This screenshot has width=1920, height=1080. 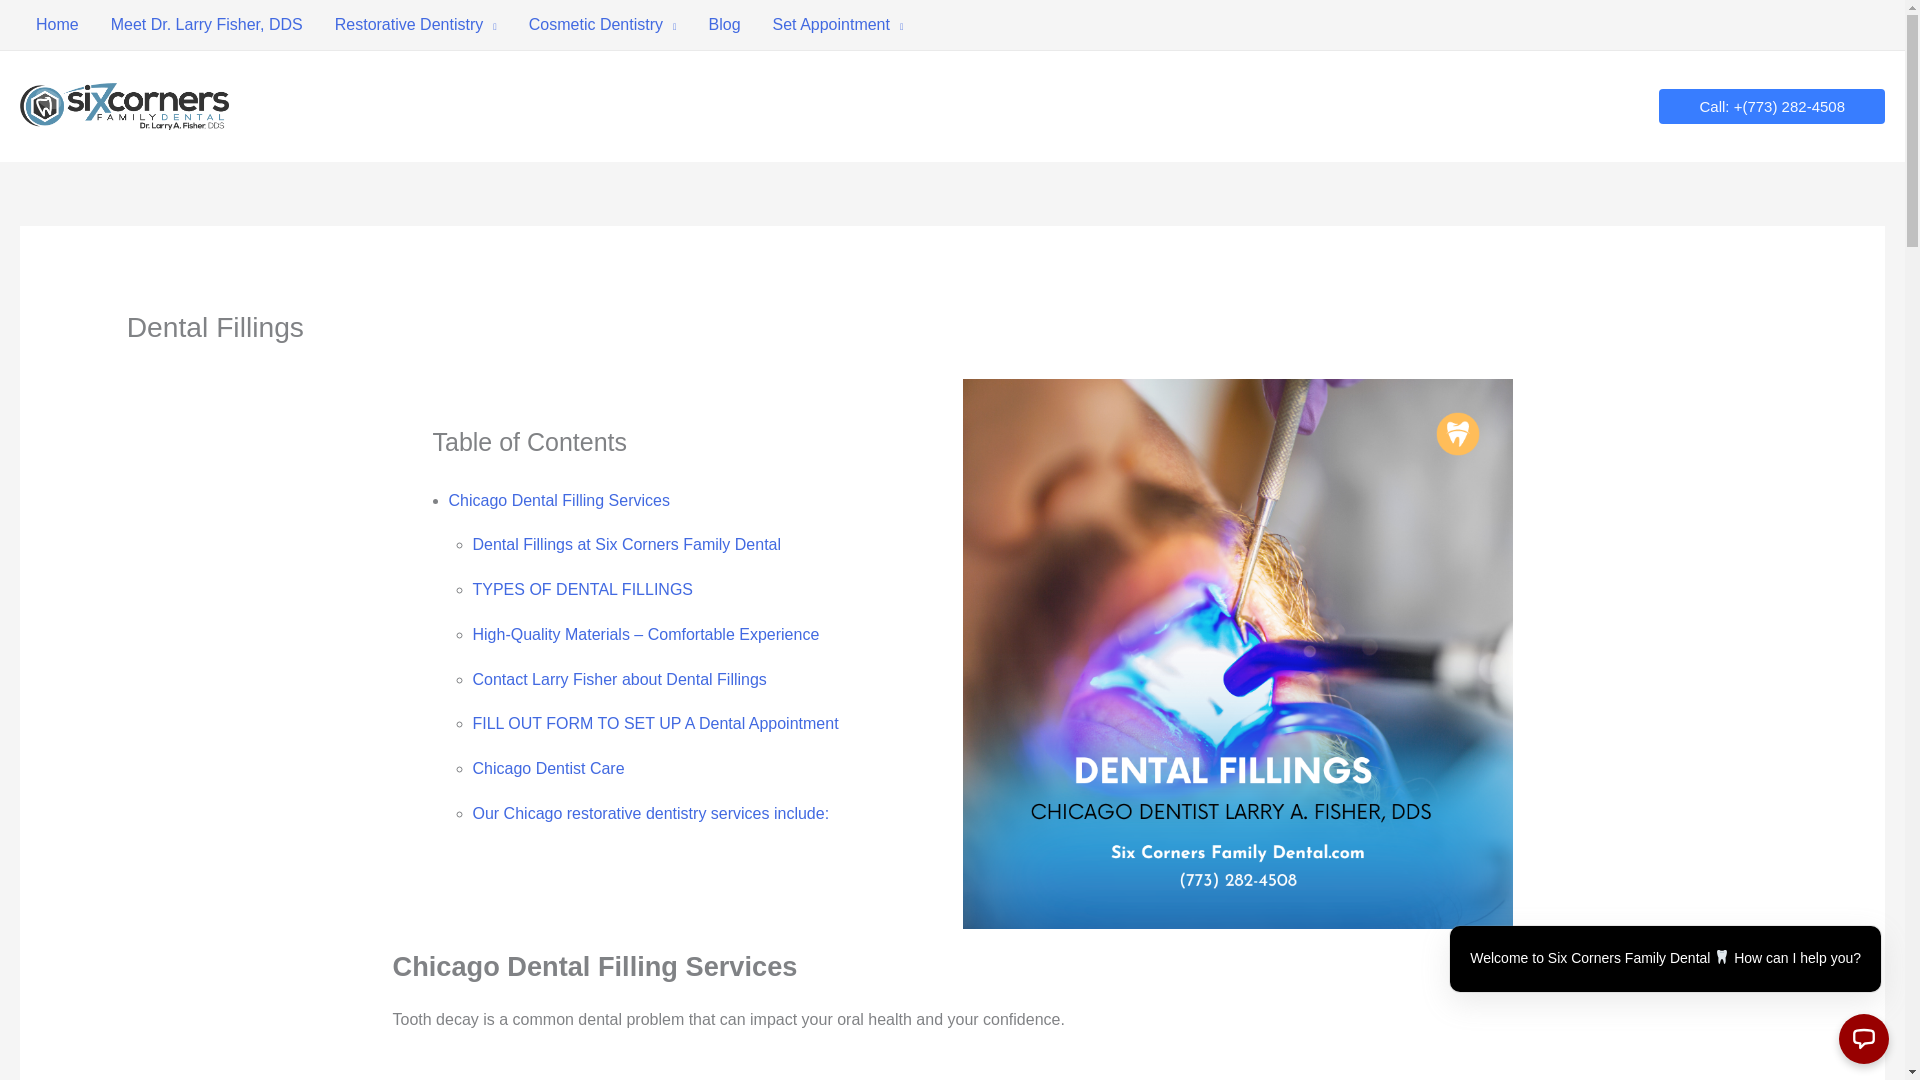 I want to click on Home, so click(x=56, y=24).